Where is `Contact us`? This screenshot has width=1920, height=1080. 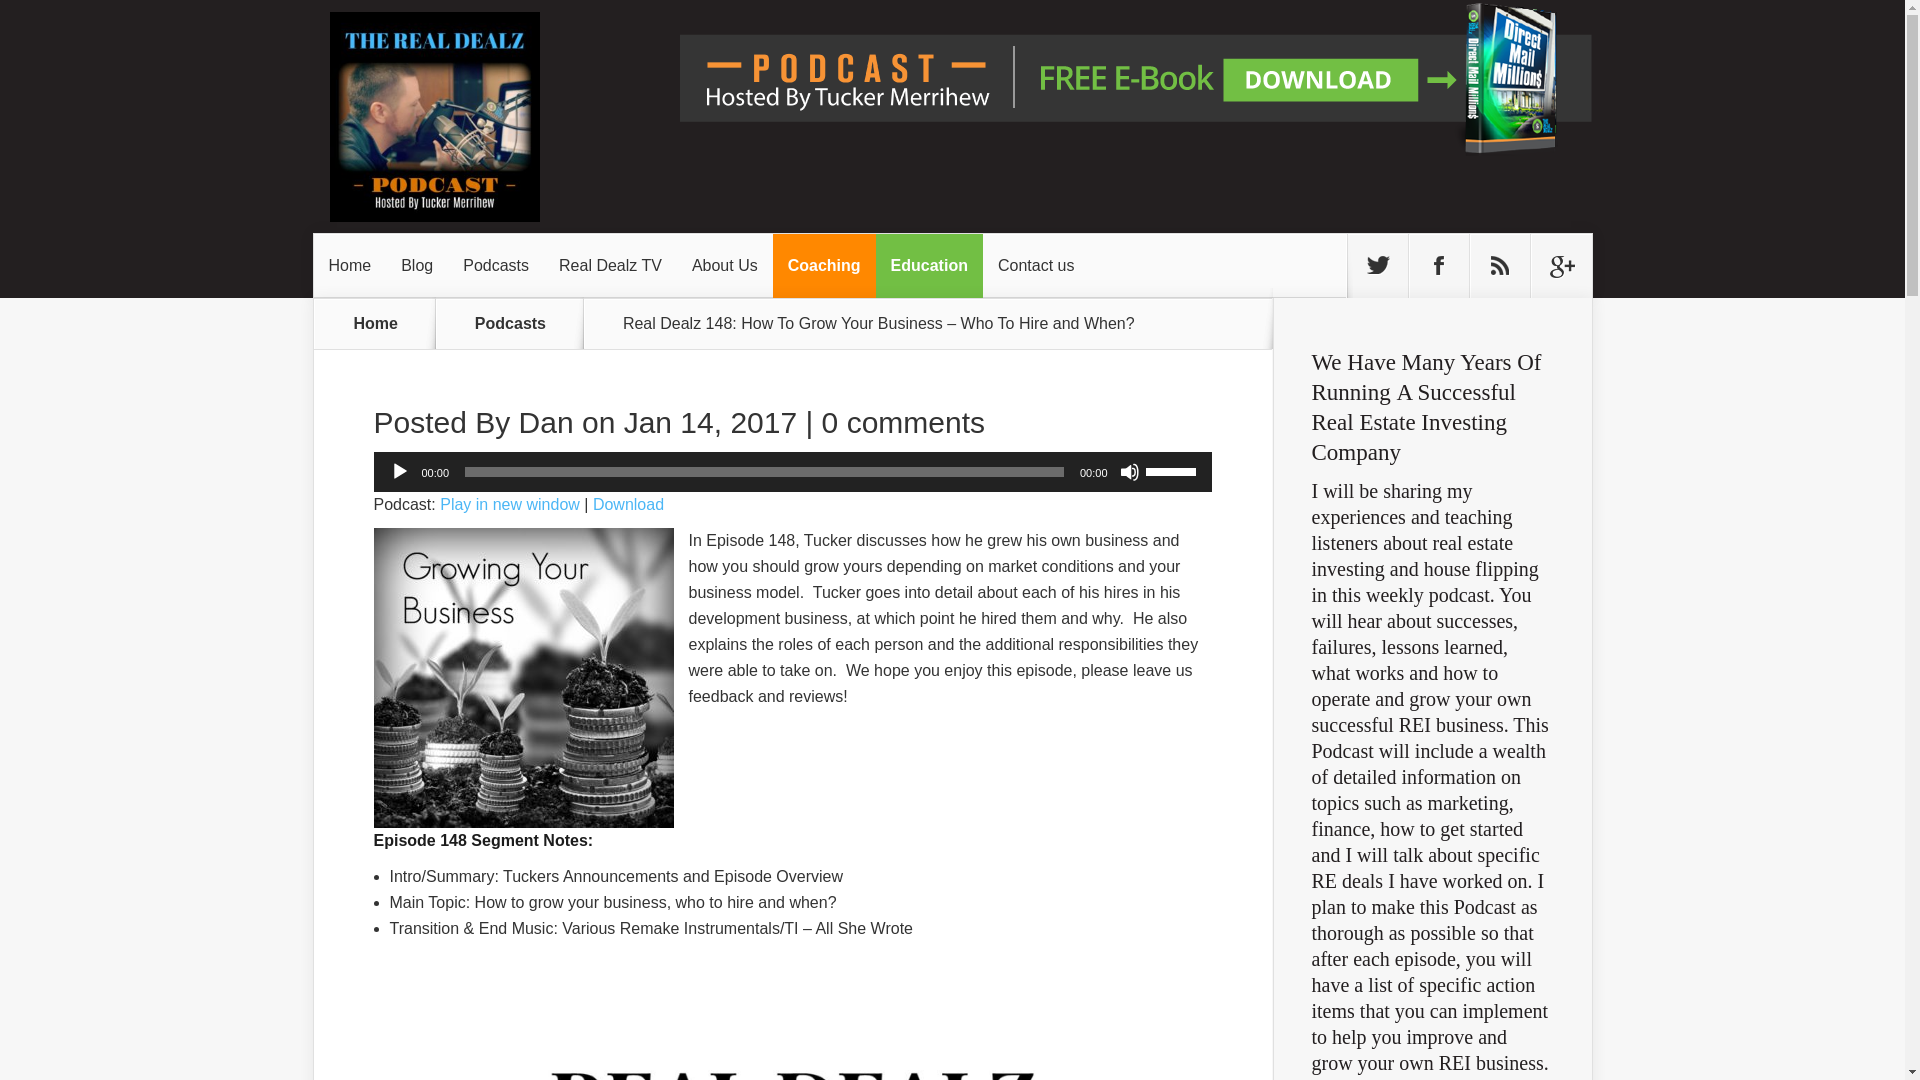 Contact us is located at coordinates (1036, 266).